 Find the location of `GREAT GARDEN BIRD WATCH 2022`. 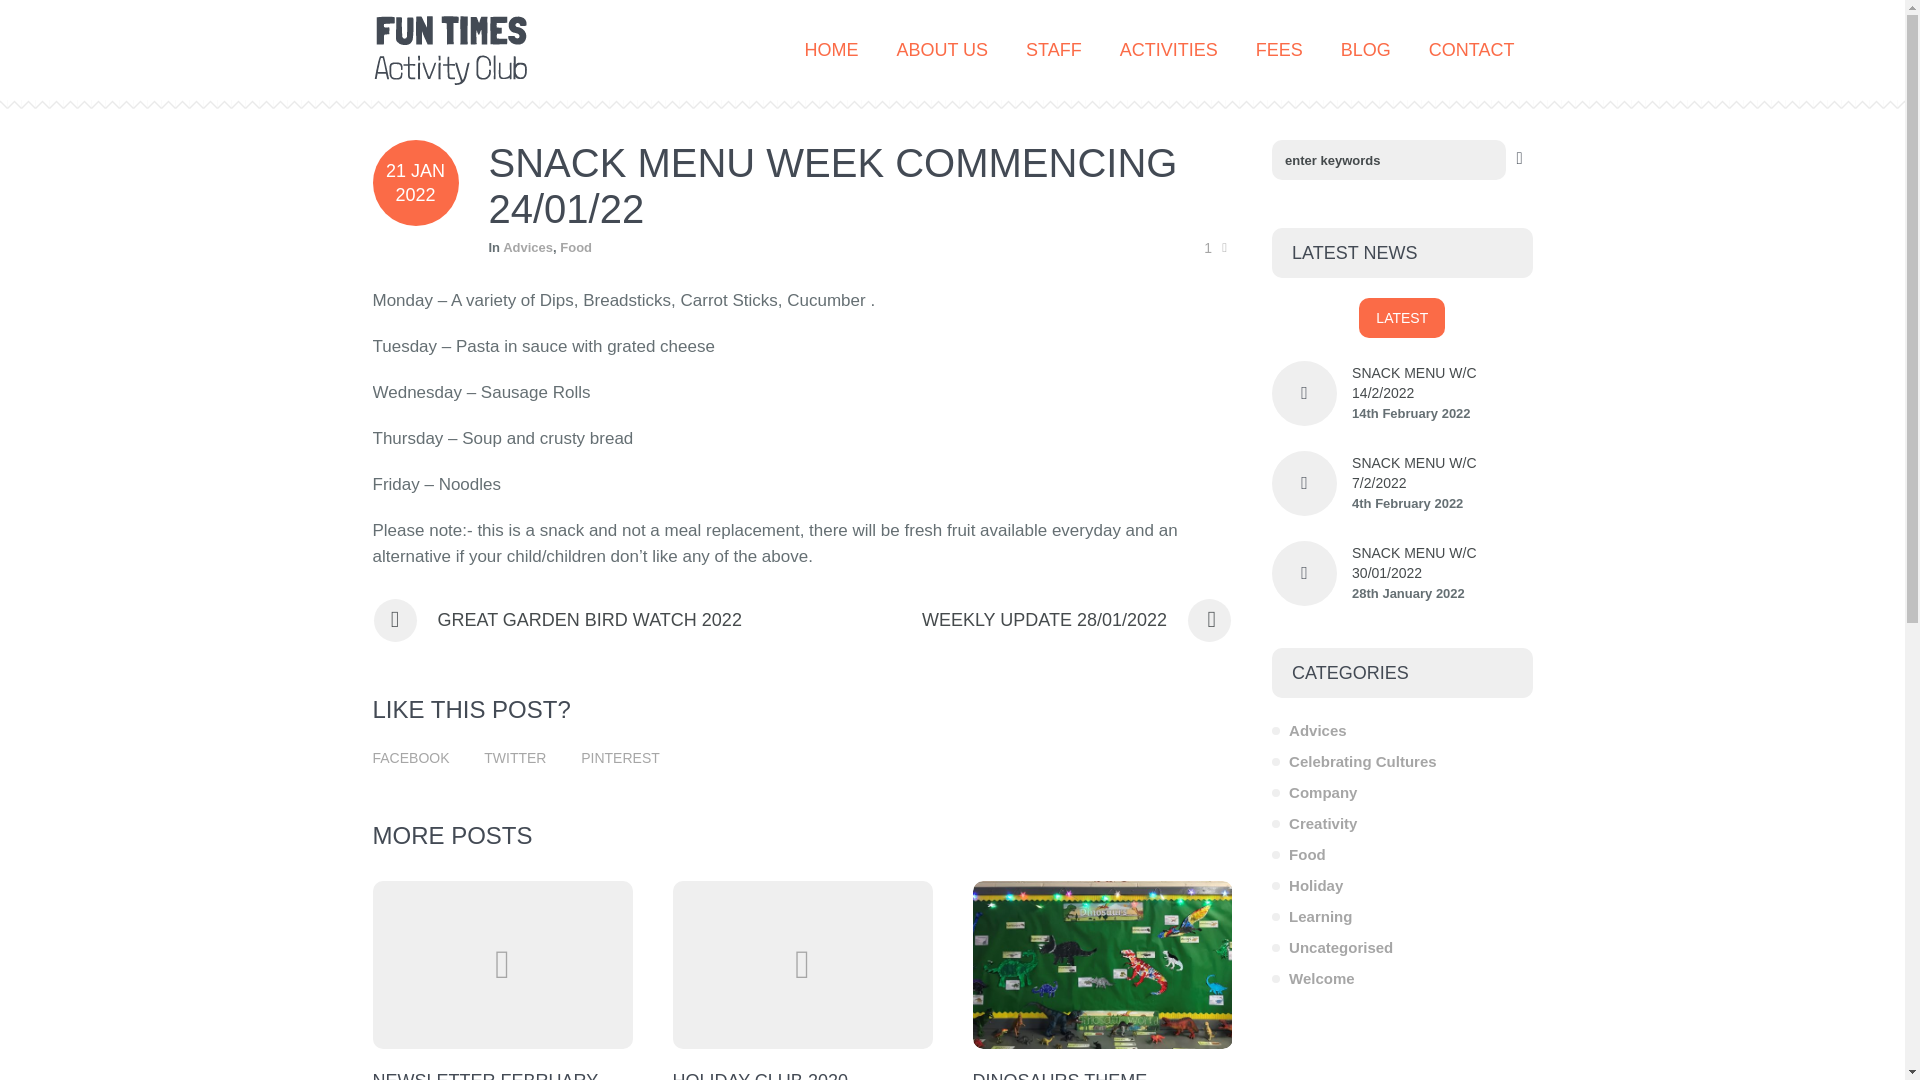

GREAT GARDEN BIRD WATCH 2022 is located at coordinates (556, 620).